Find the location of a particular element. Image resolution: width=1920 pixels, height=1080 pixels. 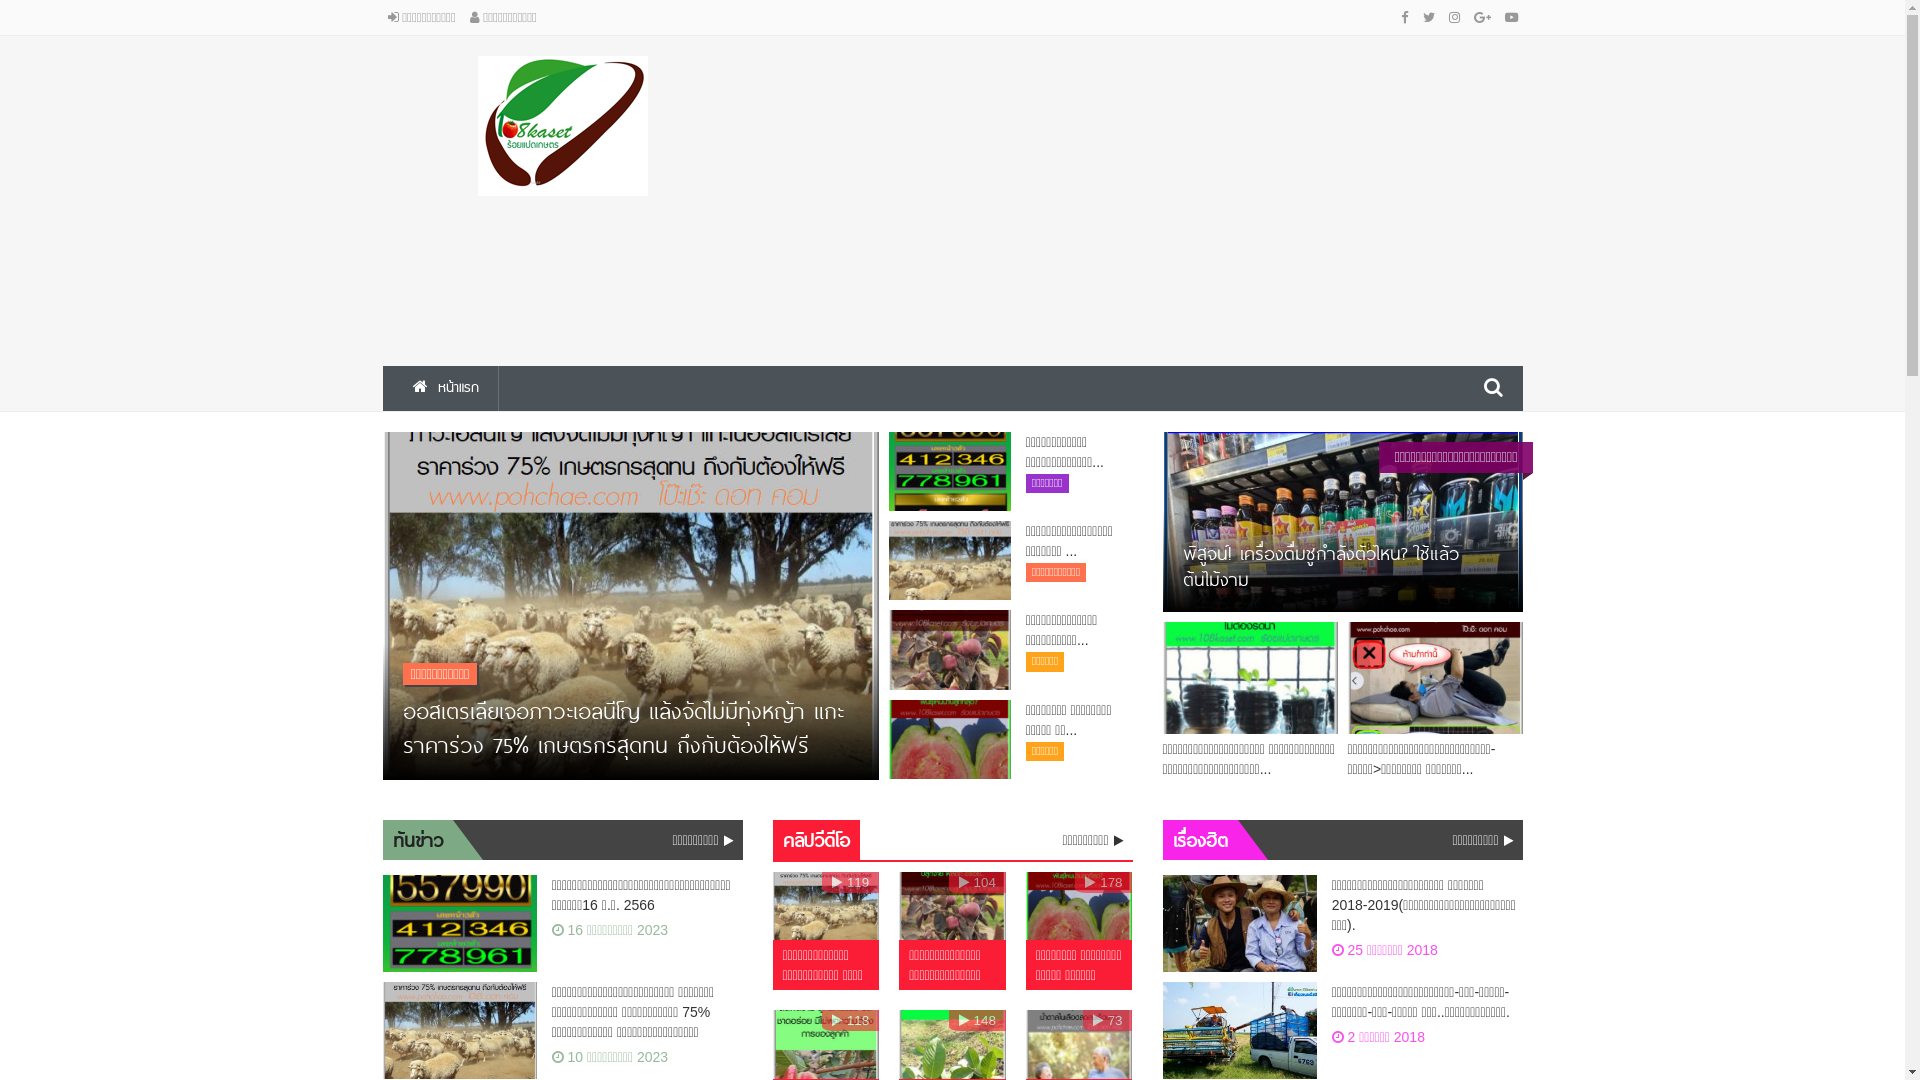

Advertisement is located at coordinates (1147, 196).